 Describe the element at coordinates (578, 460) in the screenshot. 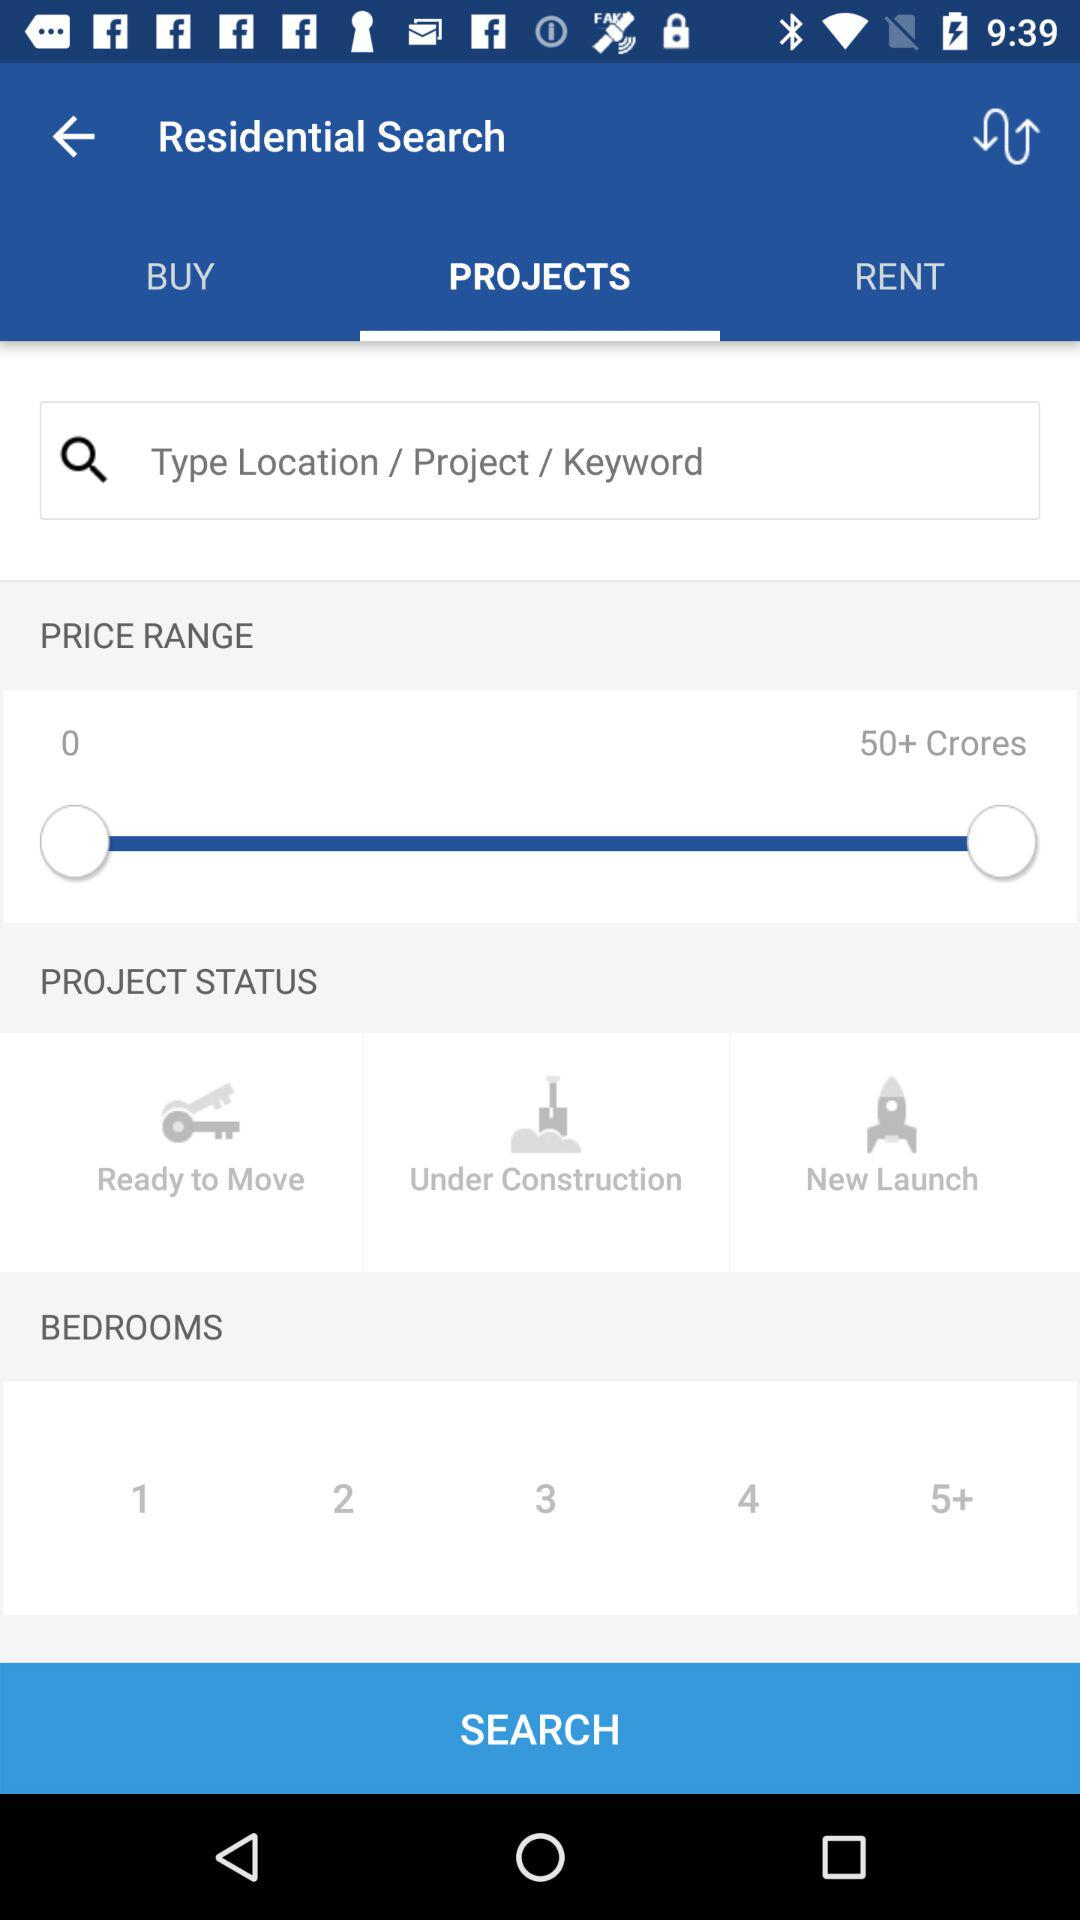

I see `type property location project or keyword` at that location.